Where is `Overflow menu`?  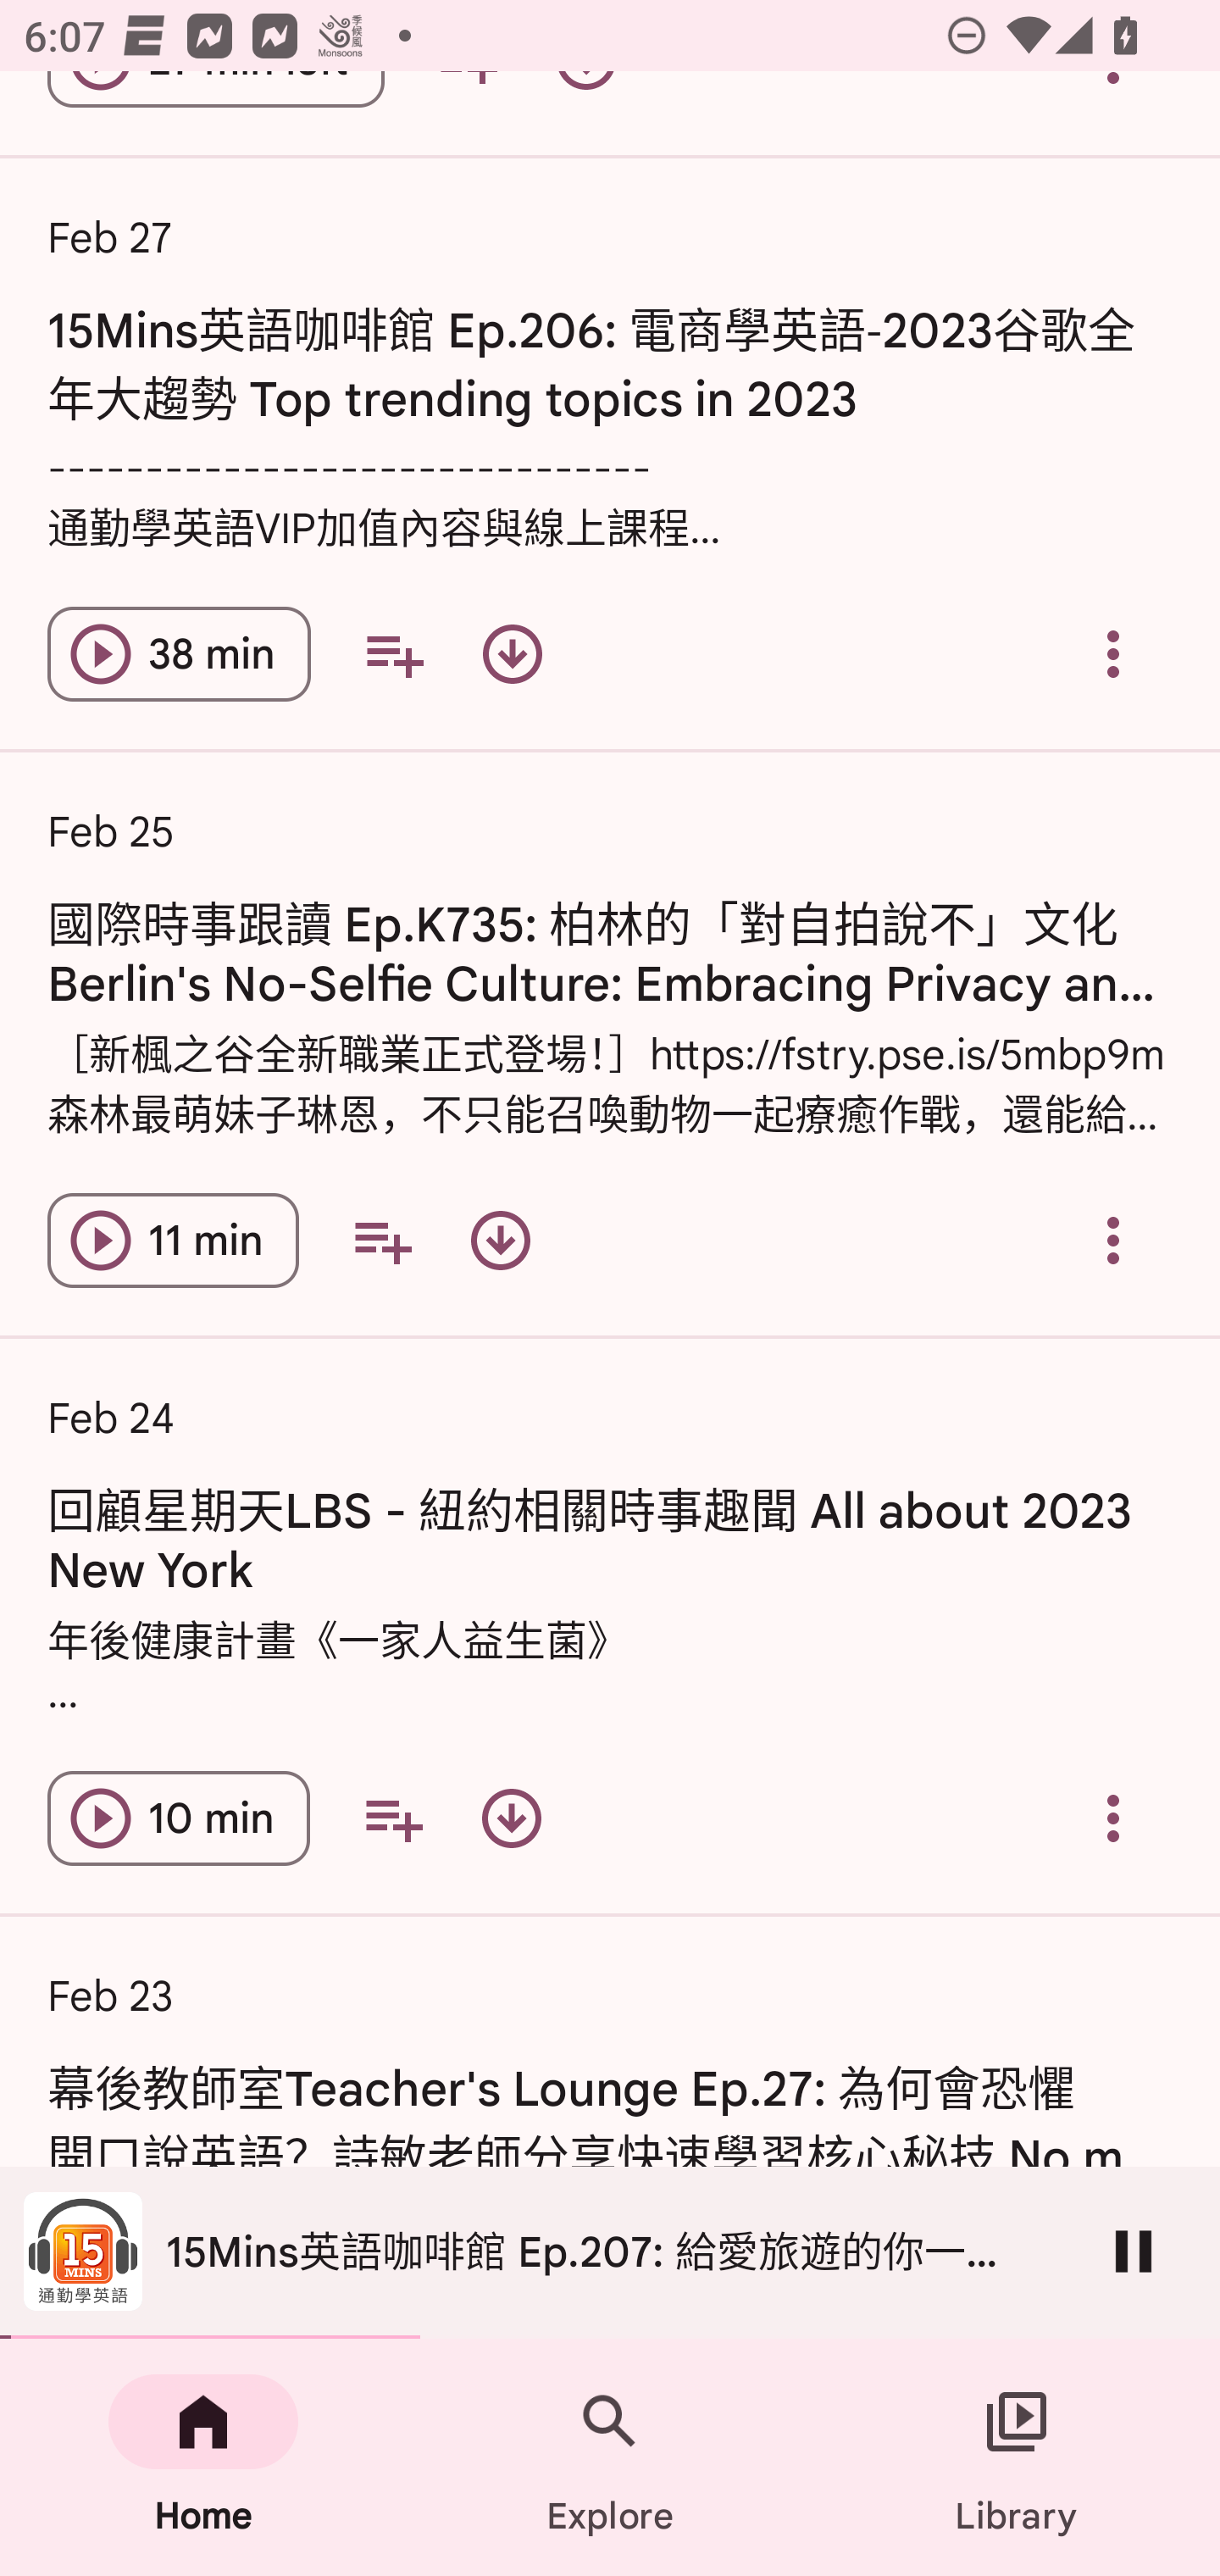 Overflow menu is located at coordinates (1113, 654).